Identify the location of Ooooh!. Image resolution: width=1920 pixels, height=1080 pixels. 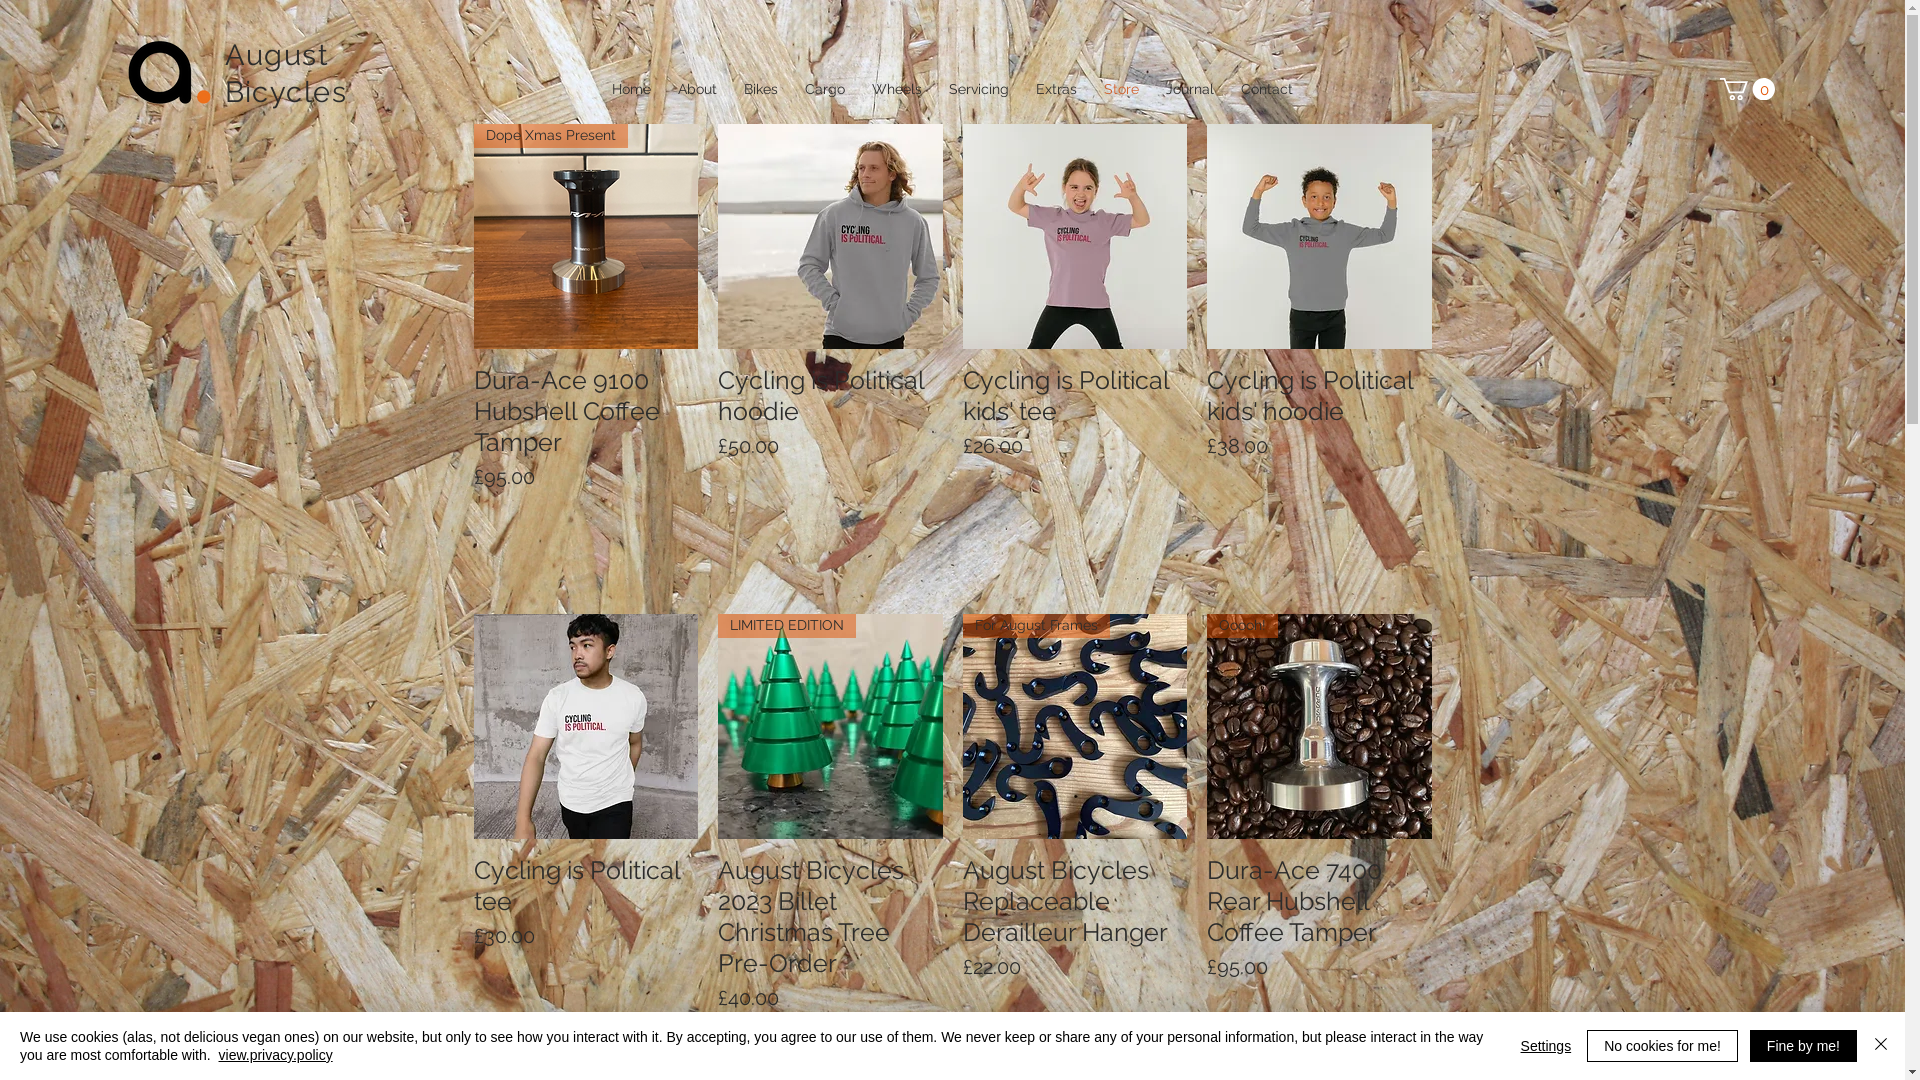
(1320, 726).